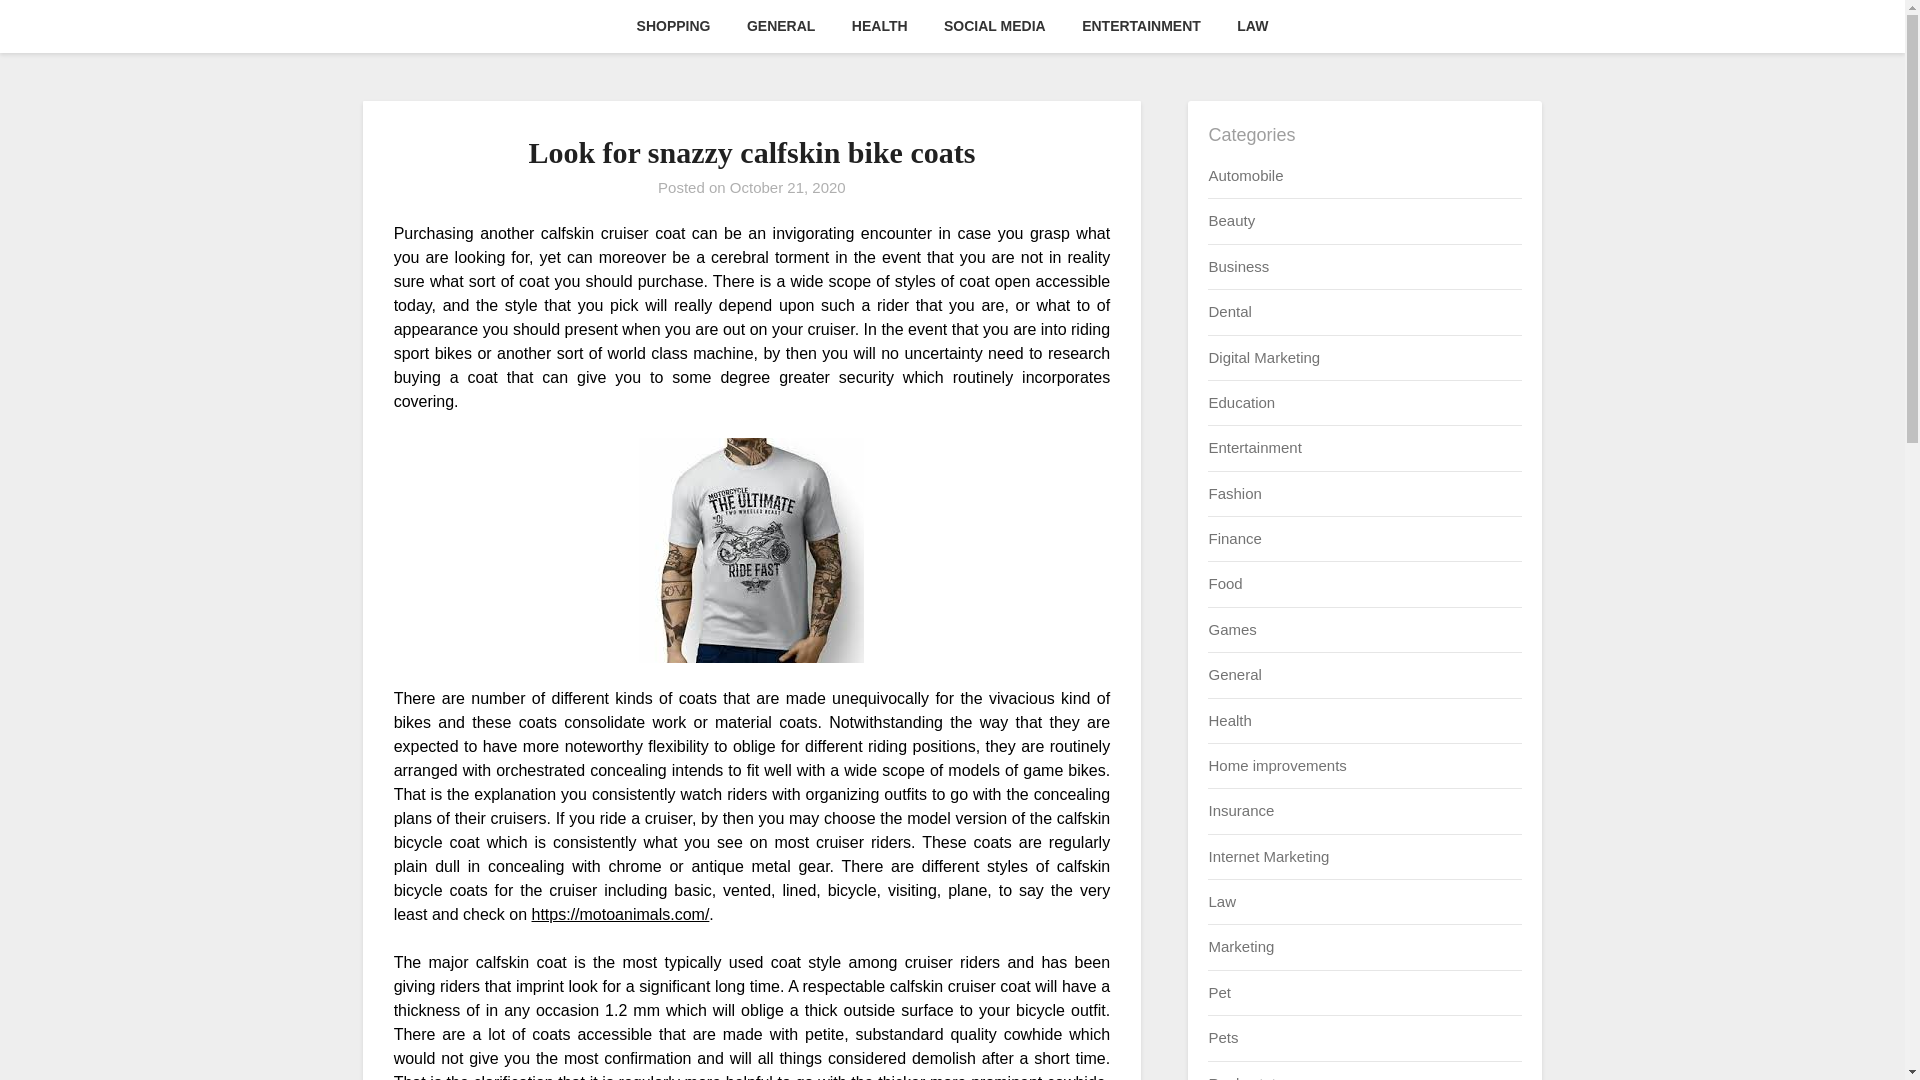 Image resolution: width=1920 pixels, height=1080 pixels. What do you see at coordinates (1141, 26) in the screenshot?
I see `ENTERTAINMENT` at bounding box center [1141, 26].